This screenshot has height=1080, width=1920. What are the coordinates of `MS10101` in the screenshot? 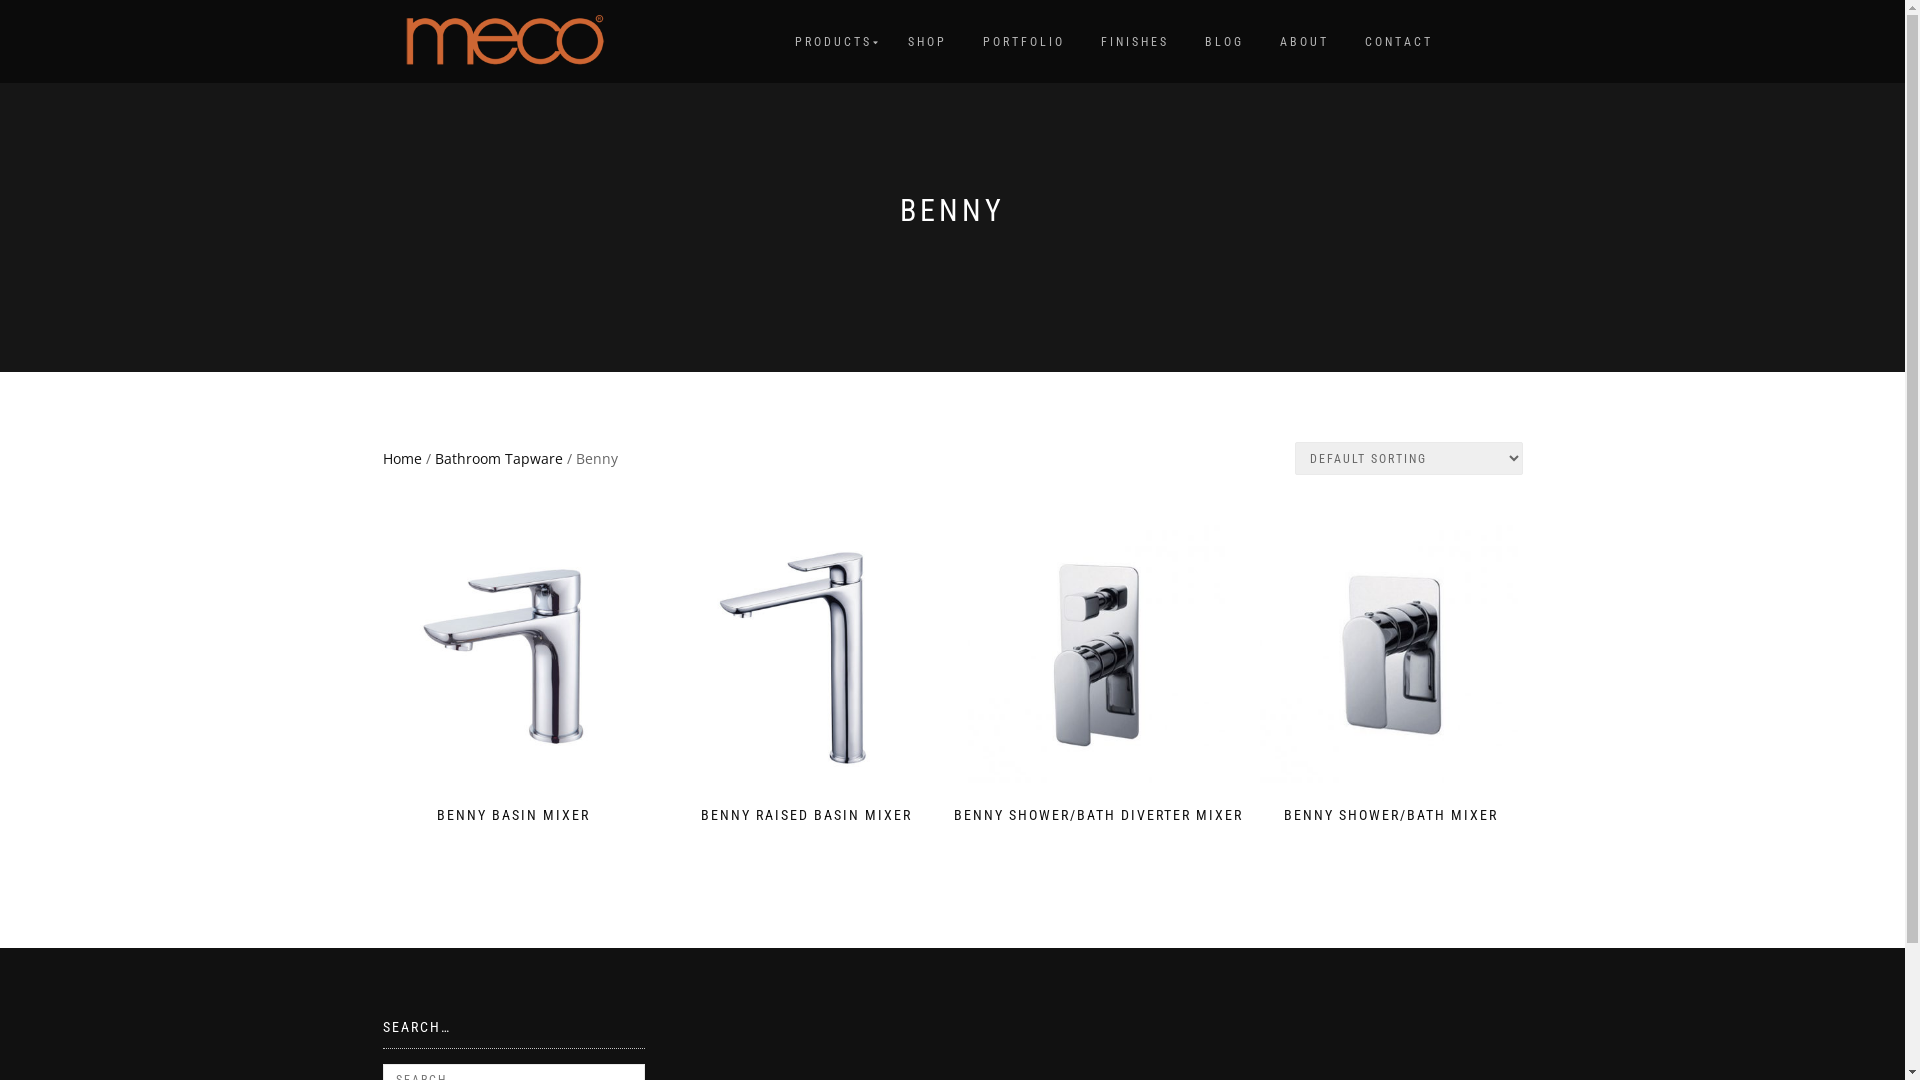 It's located at (514, 656).